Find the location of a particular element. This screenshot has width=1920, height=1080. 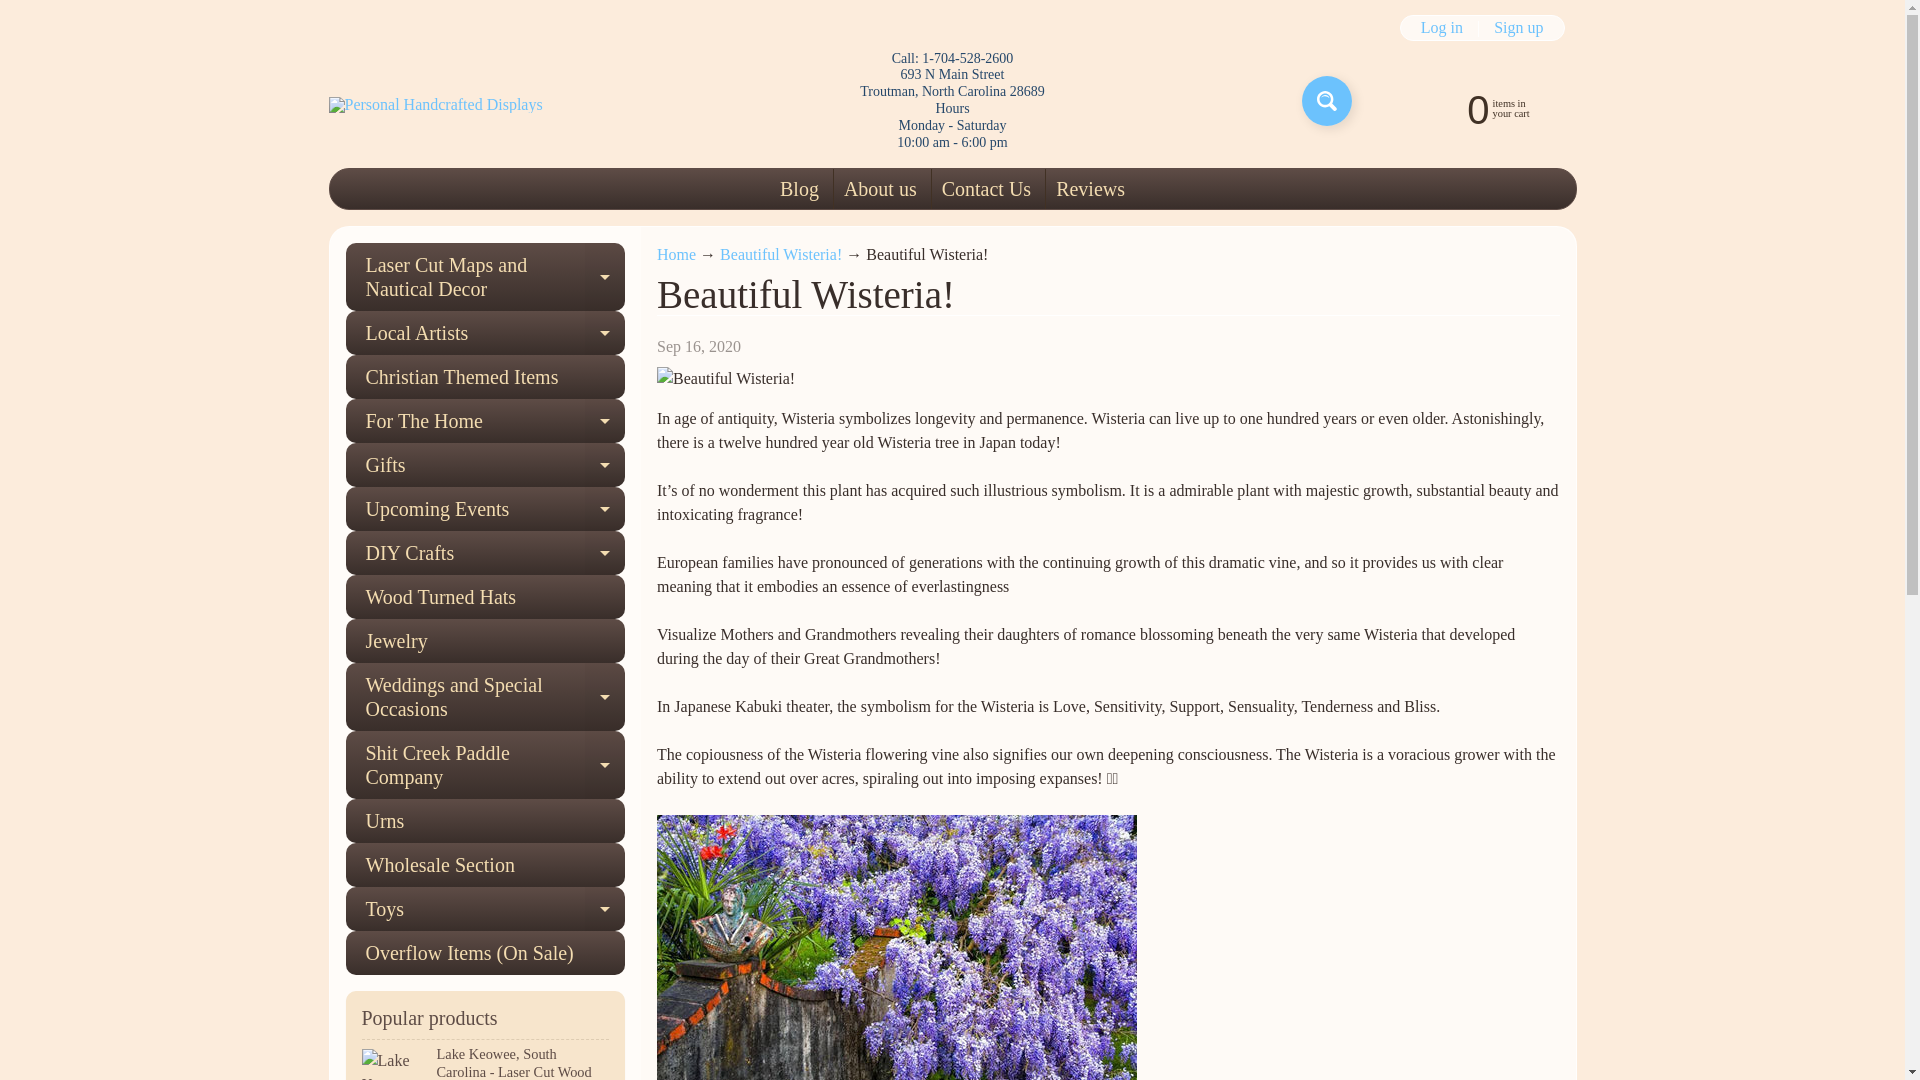

Log in is located at coordinates (676, 254).